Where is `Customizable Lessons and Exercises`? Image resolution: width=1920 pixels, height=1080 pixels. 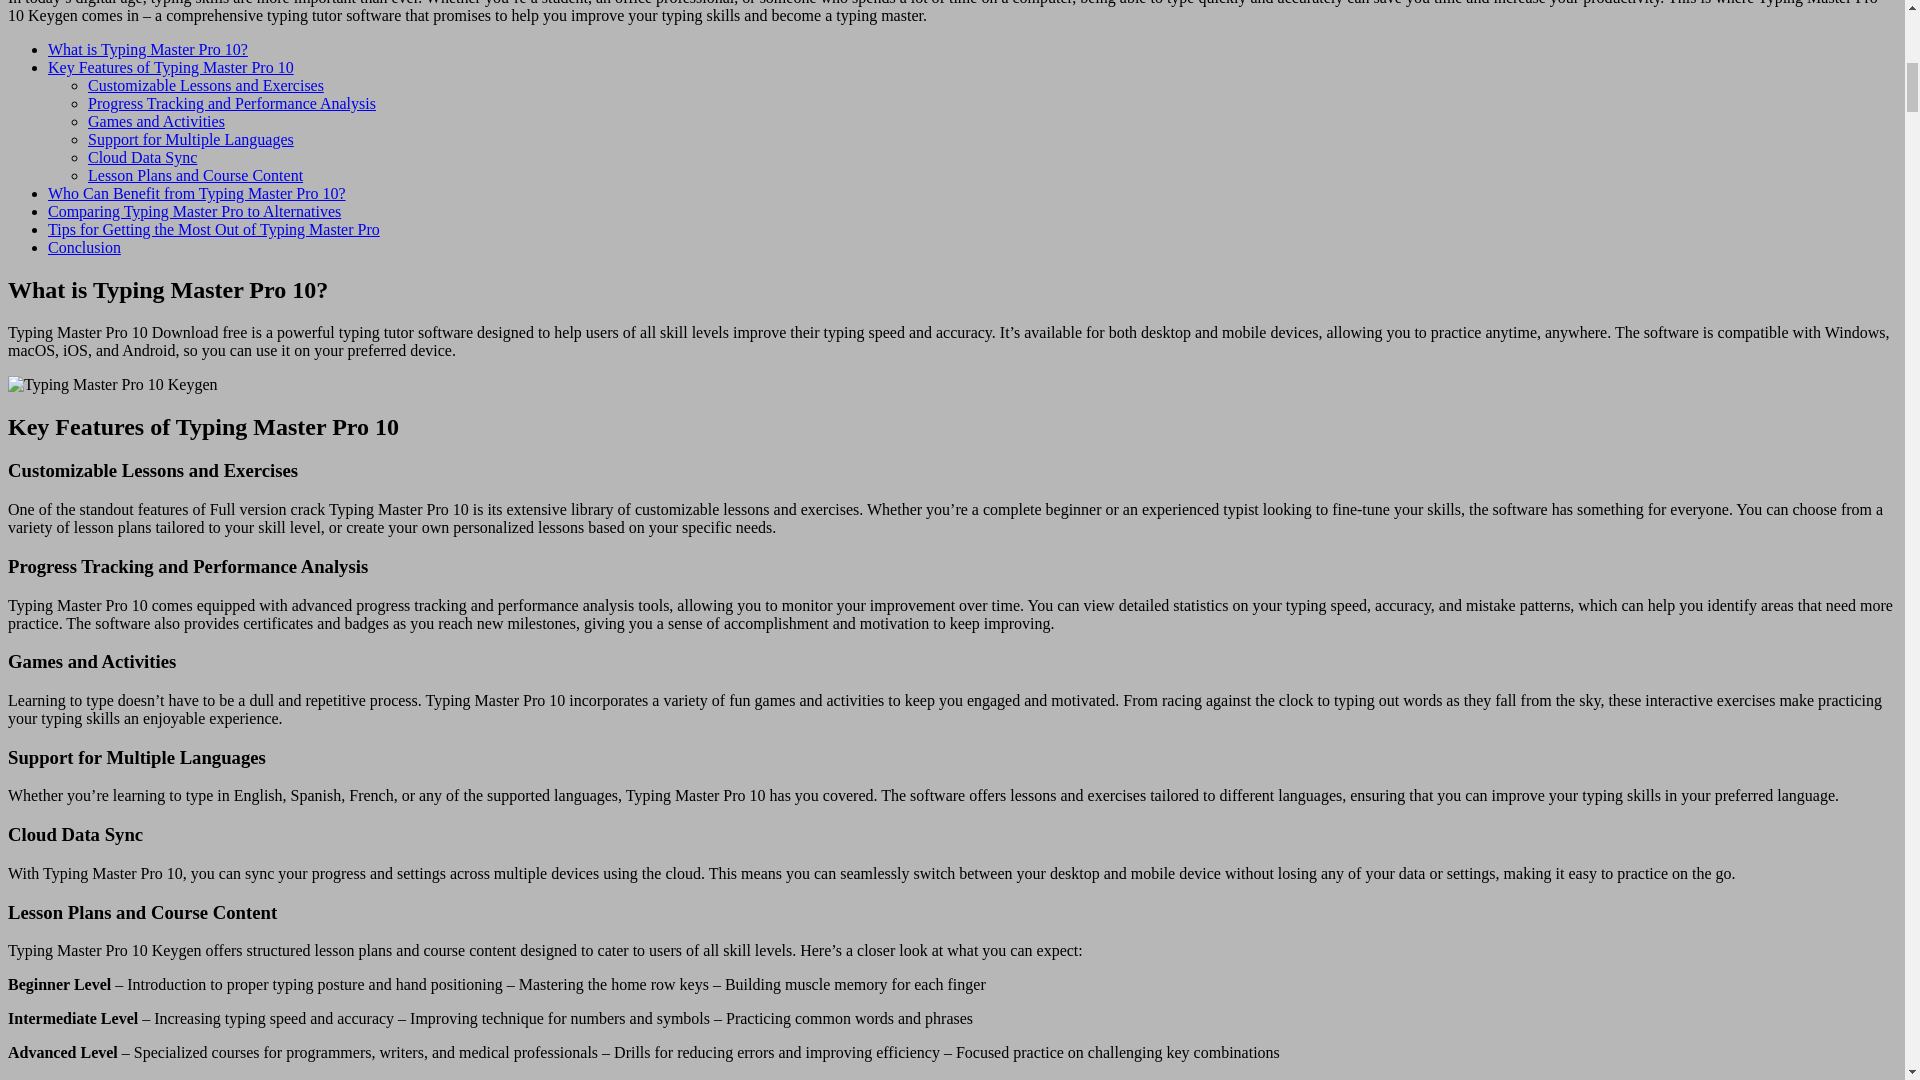
Customizable Lessons and Exercises is located at coordinates (206, 84).